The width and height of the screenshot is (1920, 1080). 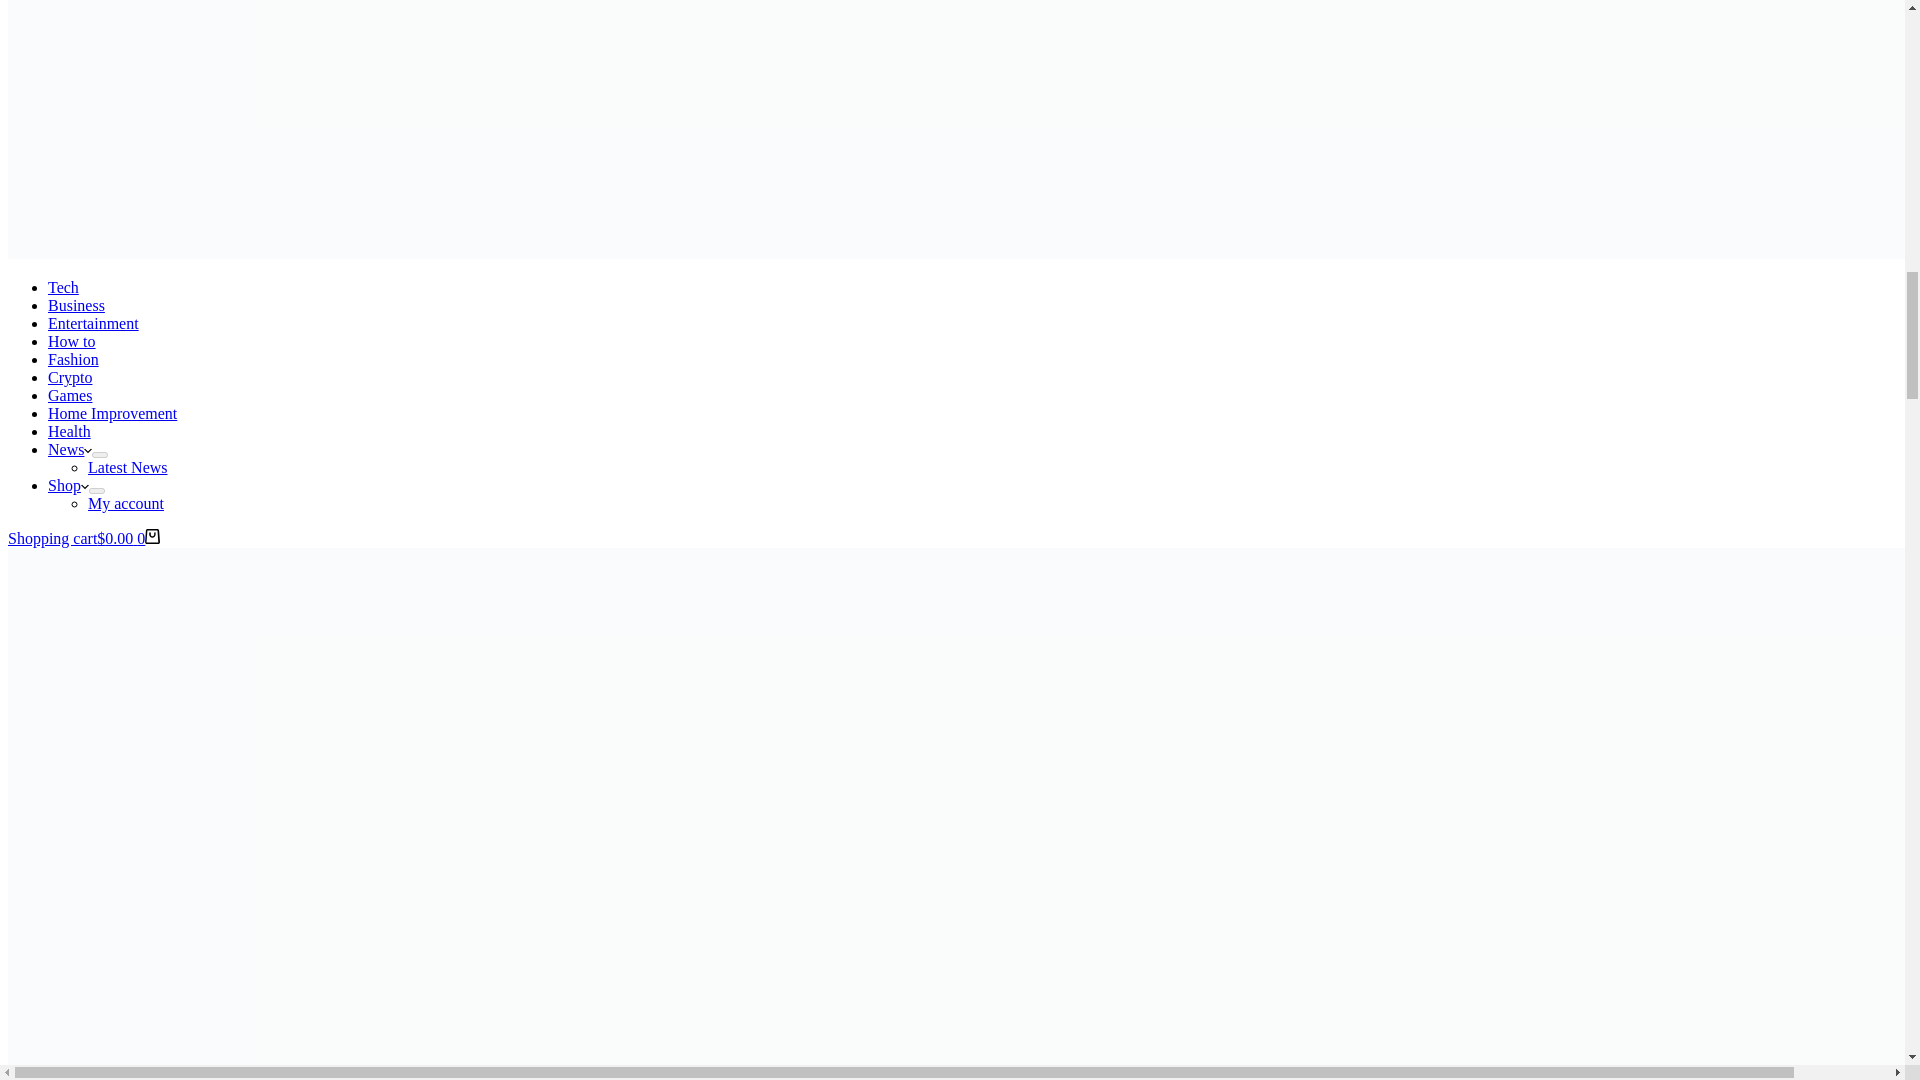 I want to click on How to, so click(x=72, y=340).